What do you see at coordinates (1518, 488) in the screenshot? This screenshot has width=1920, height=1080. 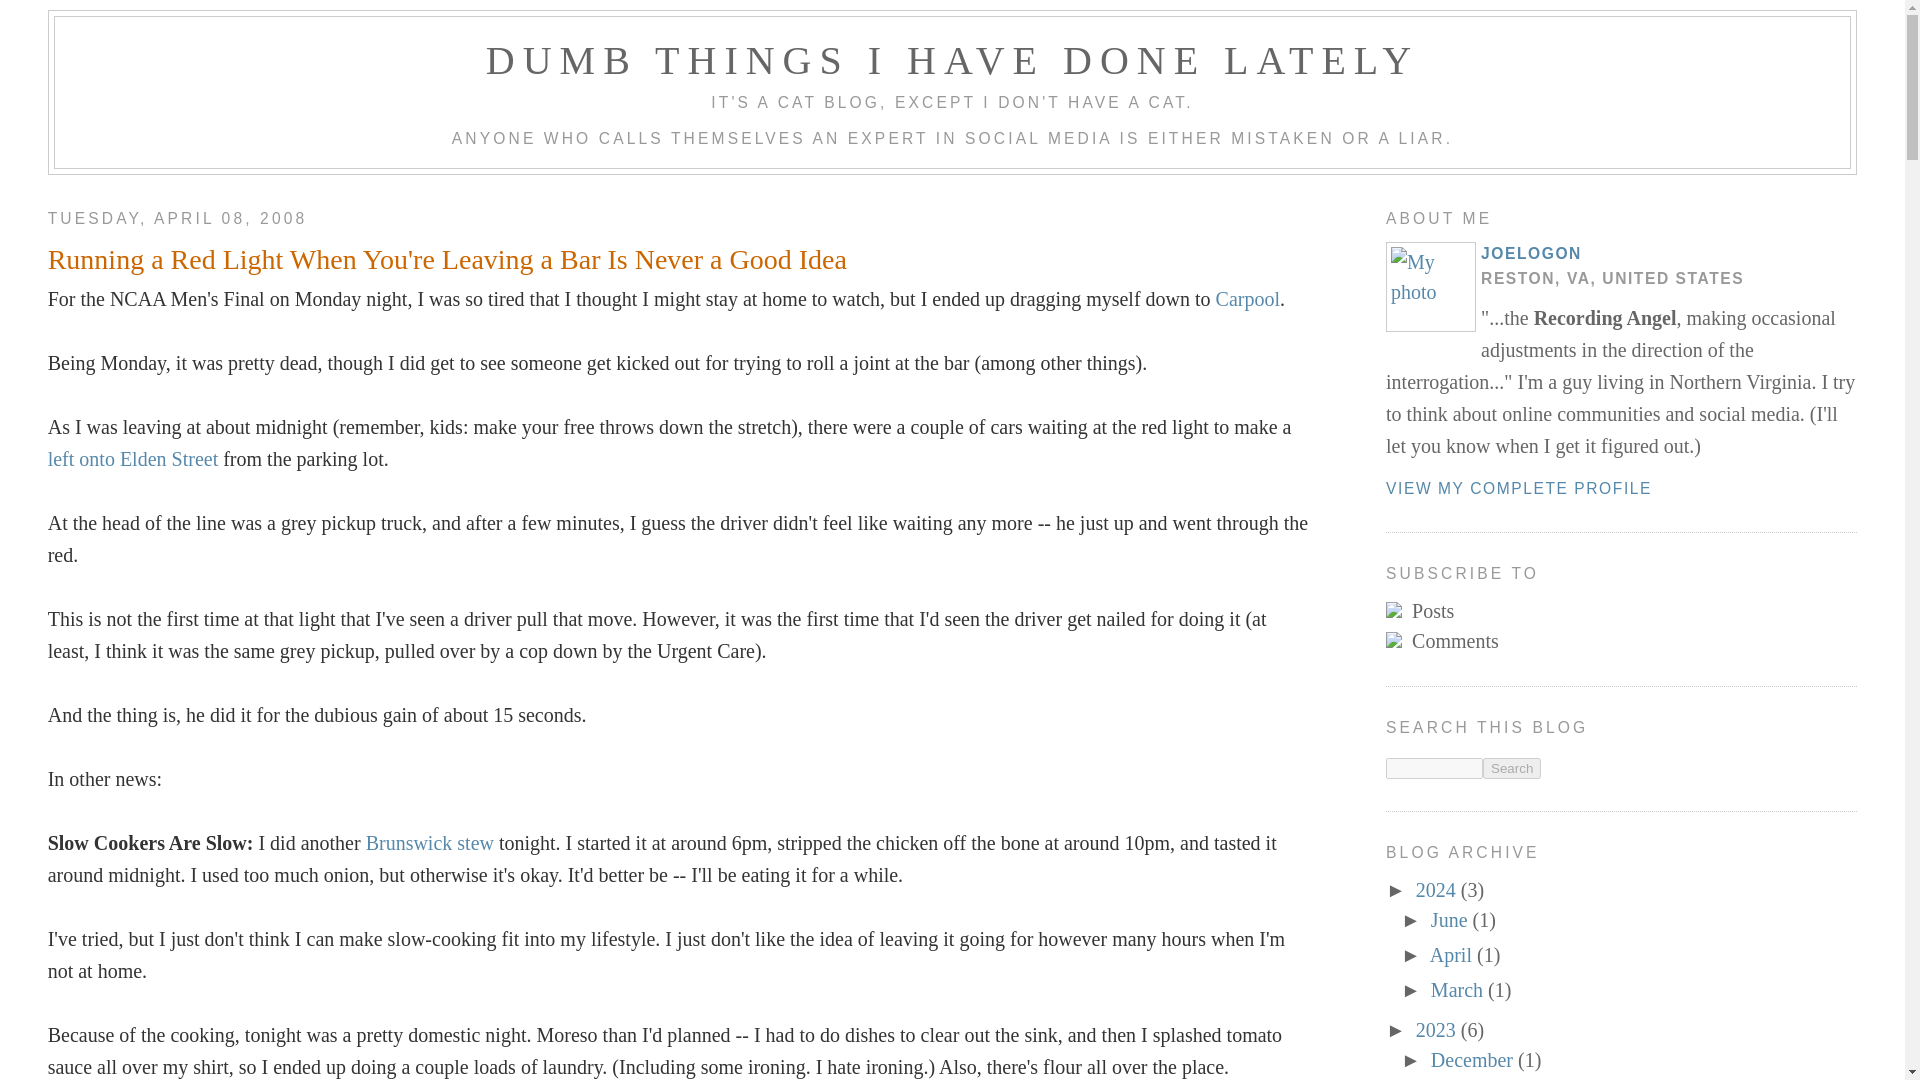 I see `VIEW MY COMPLETE PROFILE` at bounding box center [1518, 488].